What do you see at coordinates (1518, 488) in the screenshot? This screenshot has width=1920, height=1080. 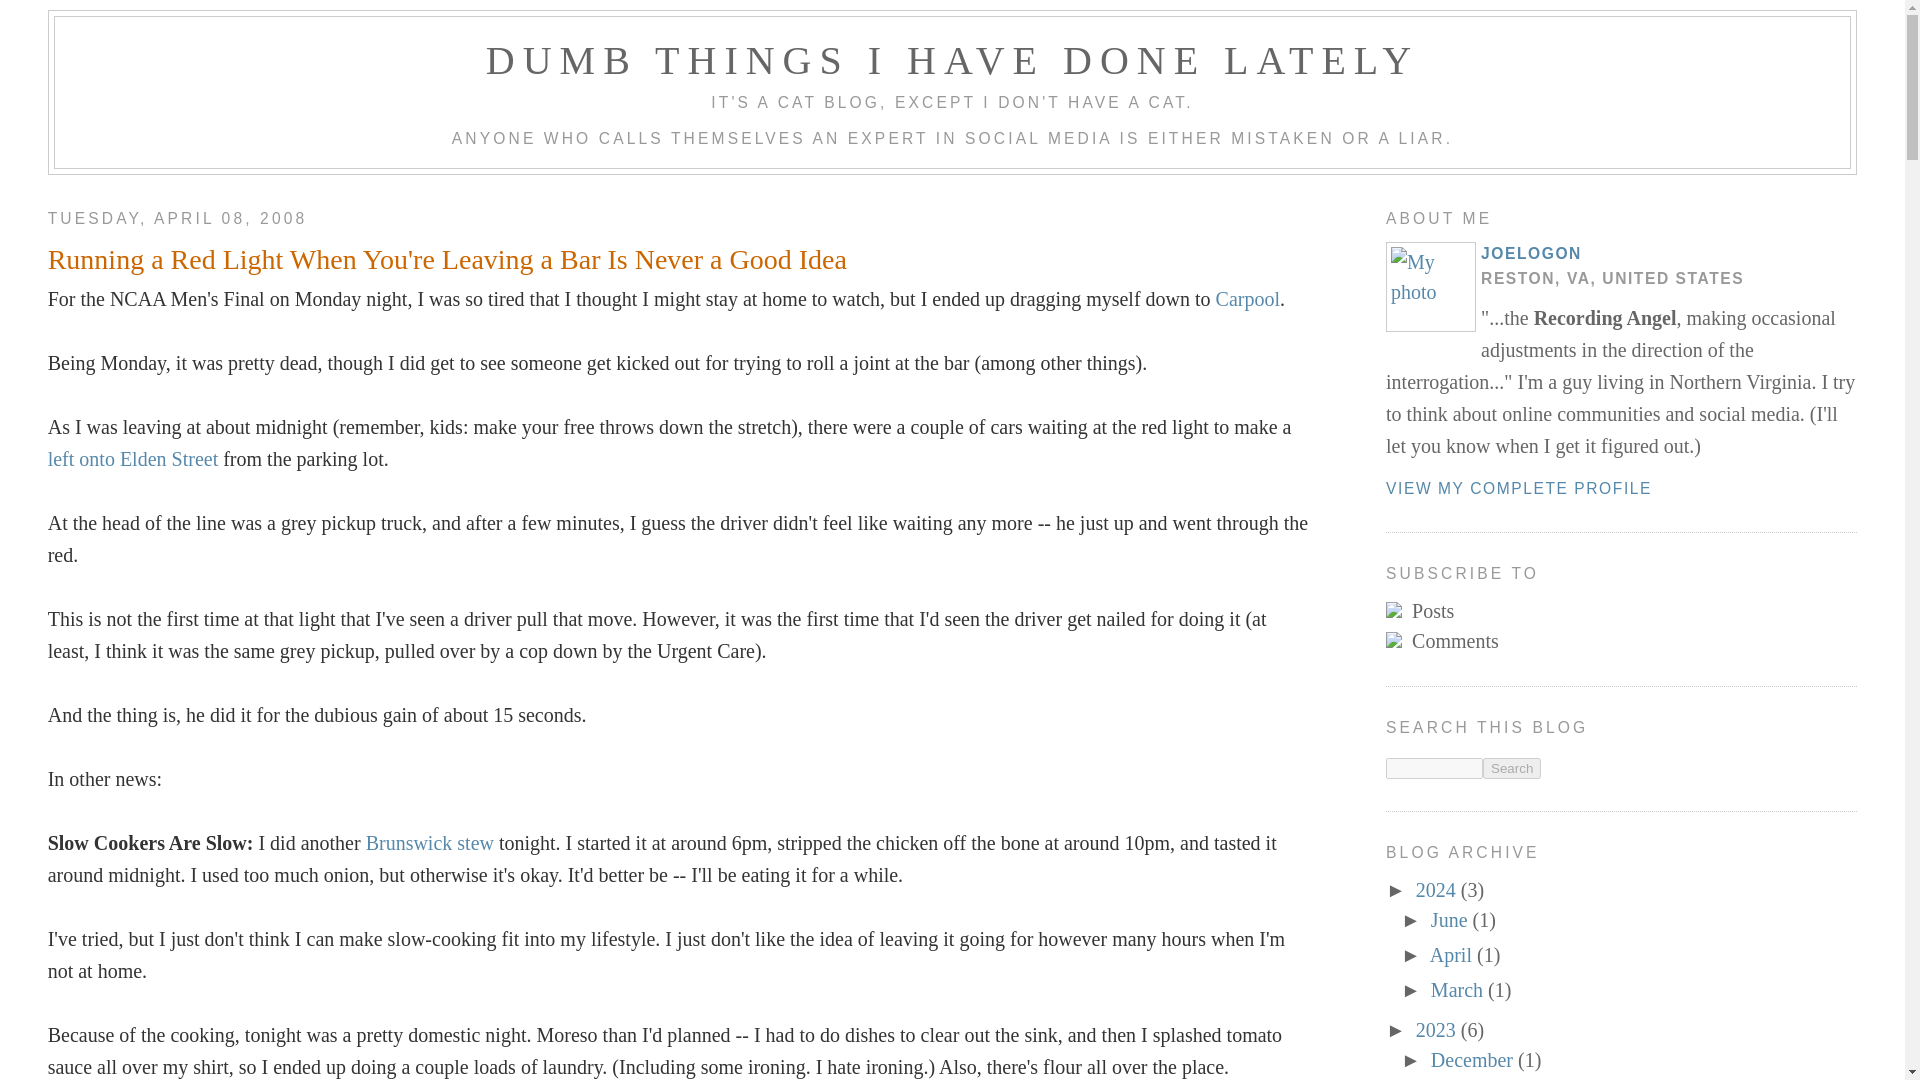 I see `VIEW MY COMPLETE PROFILE` at bounding box center [1518, 488].